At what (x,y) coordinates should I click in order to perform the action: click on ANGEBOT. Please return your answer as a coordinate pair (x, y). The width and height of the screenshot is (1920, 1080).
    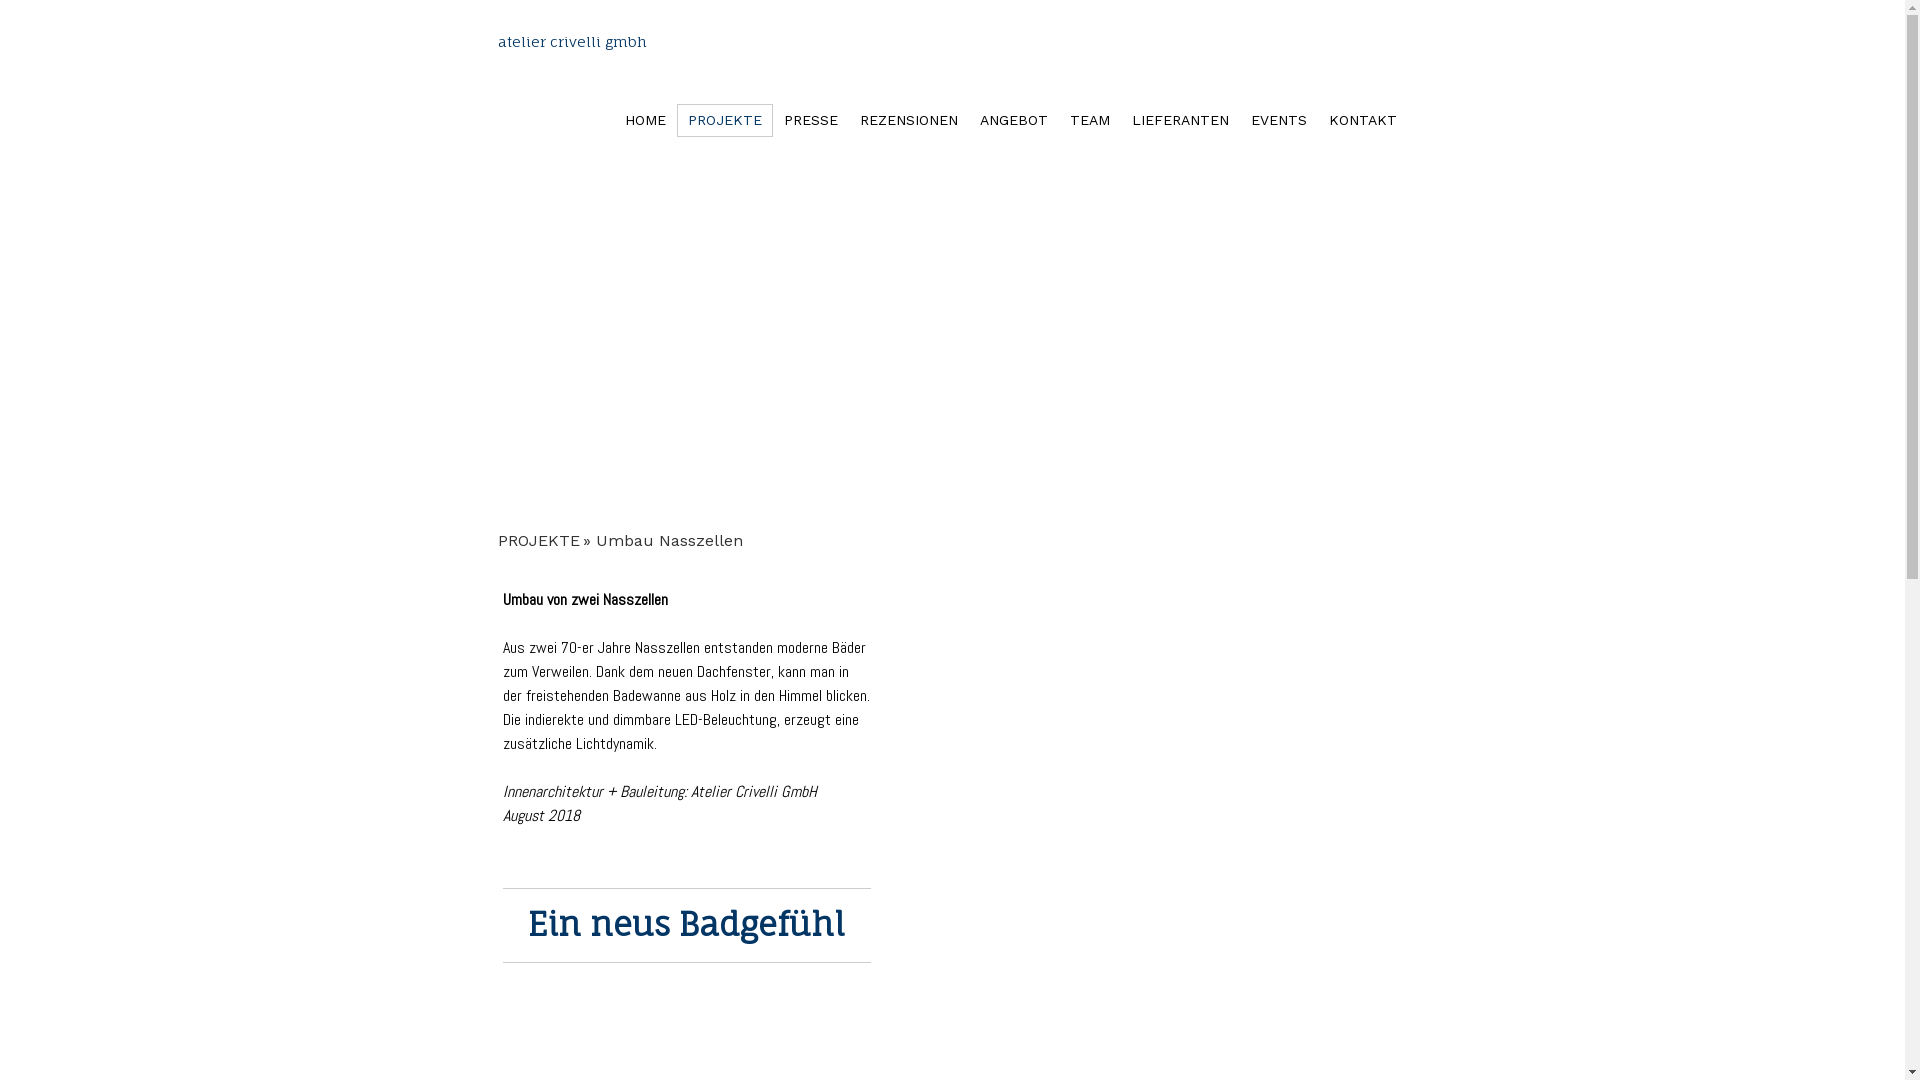
    Looking at the image, I should click on (1013, 120).